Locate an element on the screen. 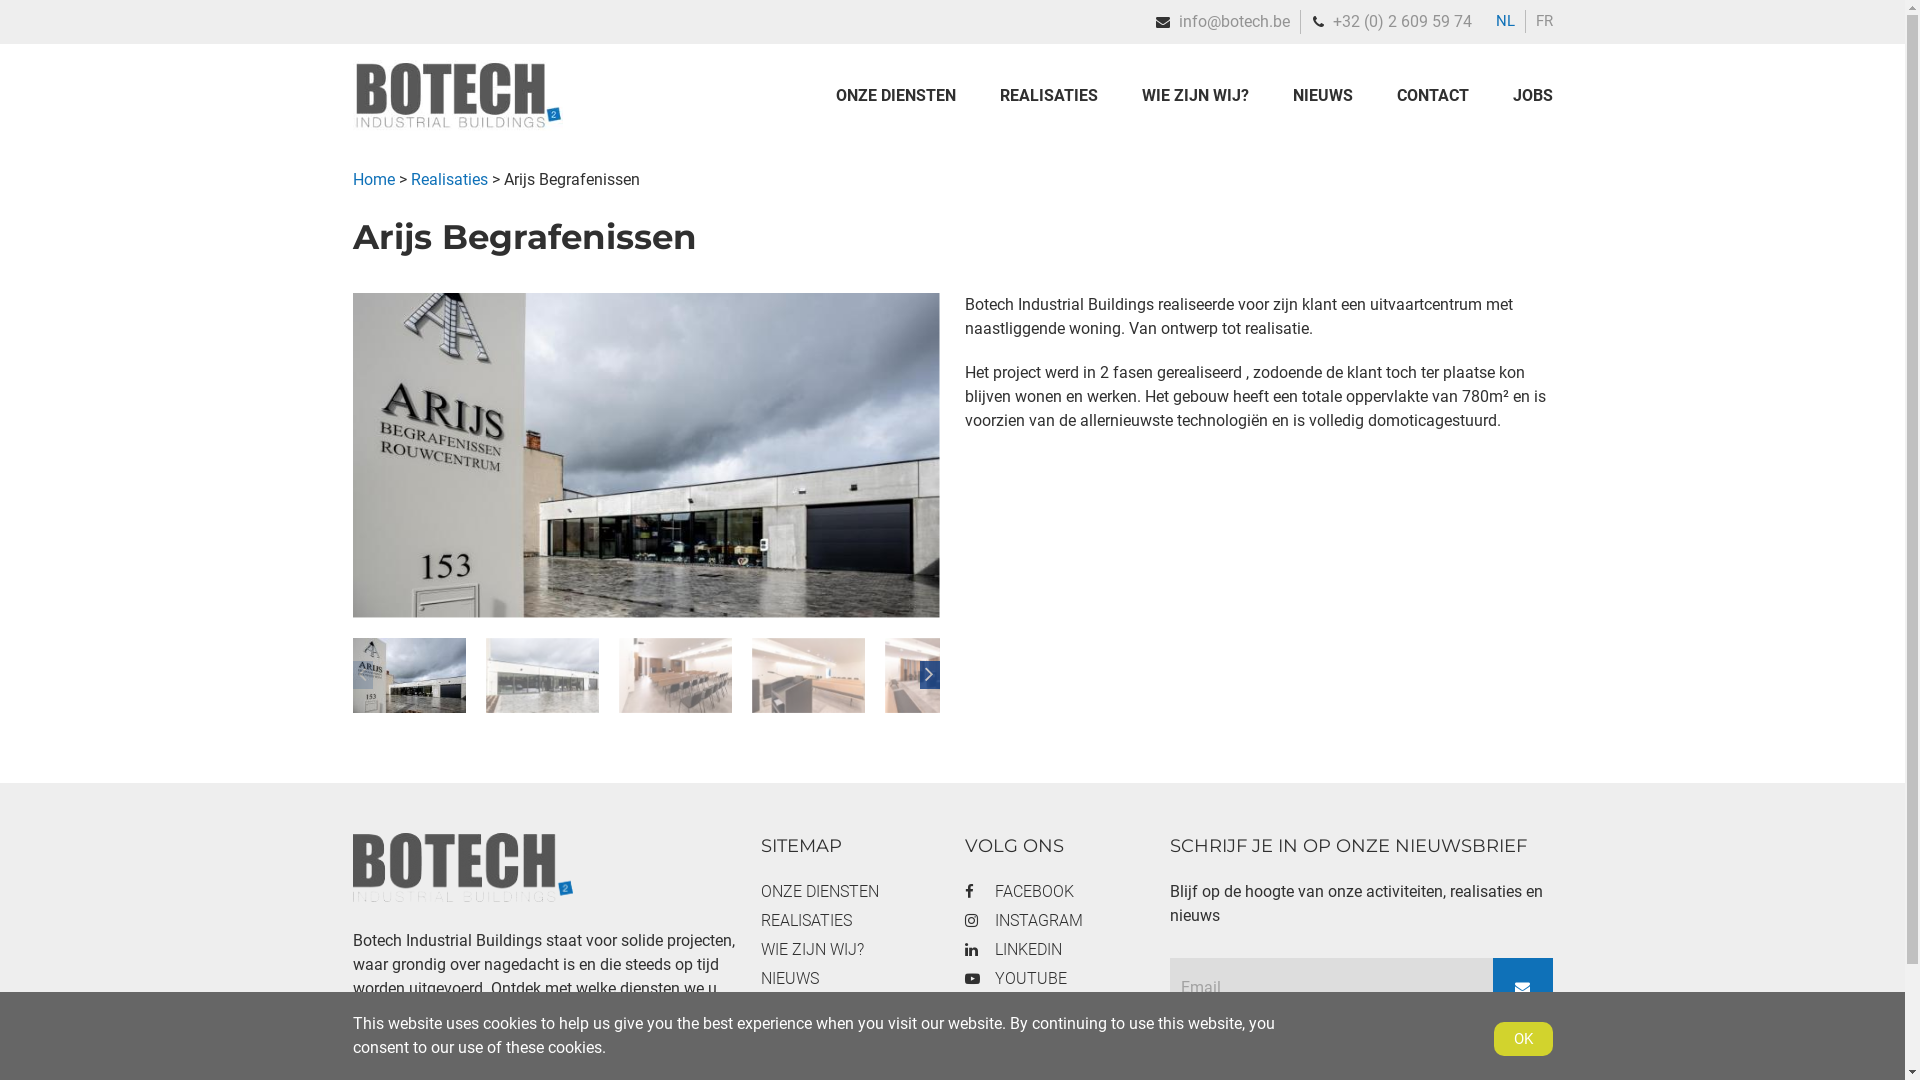 This screenshot has width=1920, height=1080. FACEBOOK is located at coordinates (1054, 892).